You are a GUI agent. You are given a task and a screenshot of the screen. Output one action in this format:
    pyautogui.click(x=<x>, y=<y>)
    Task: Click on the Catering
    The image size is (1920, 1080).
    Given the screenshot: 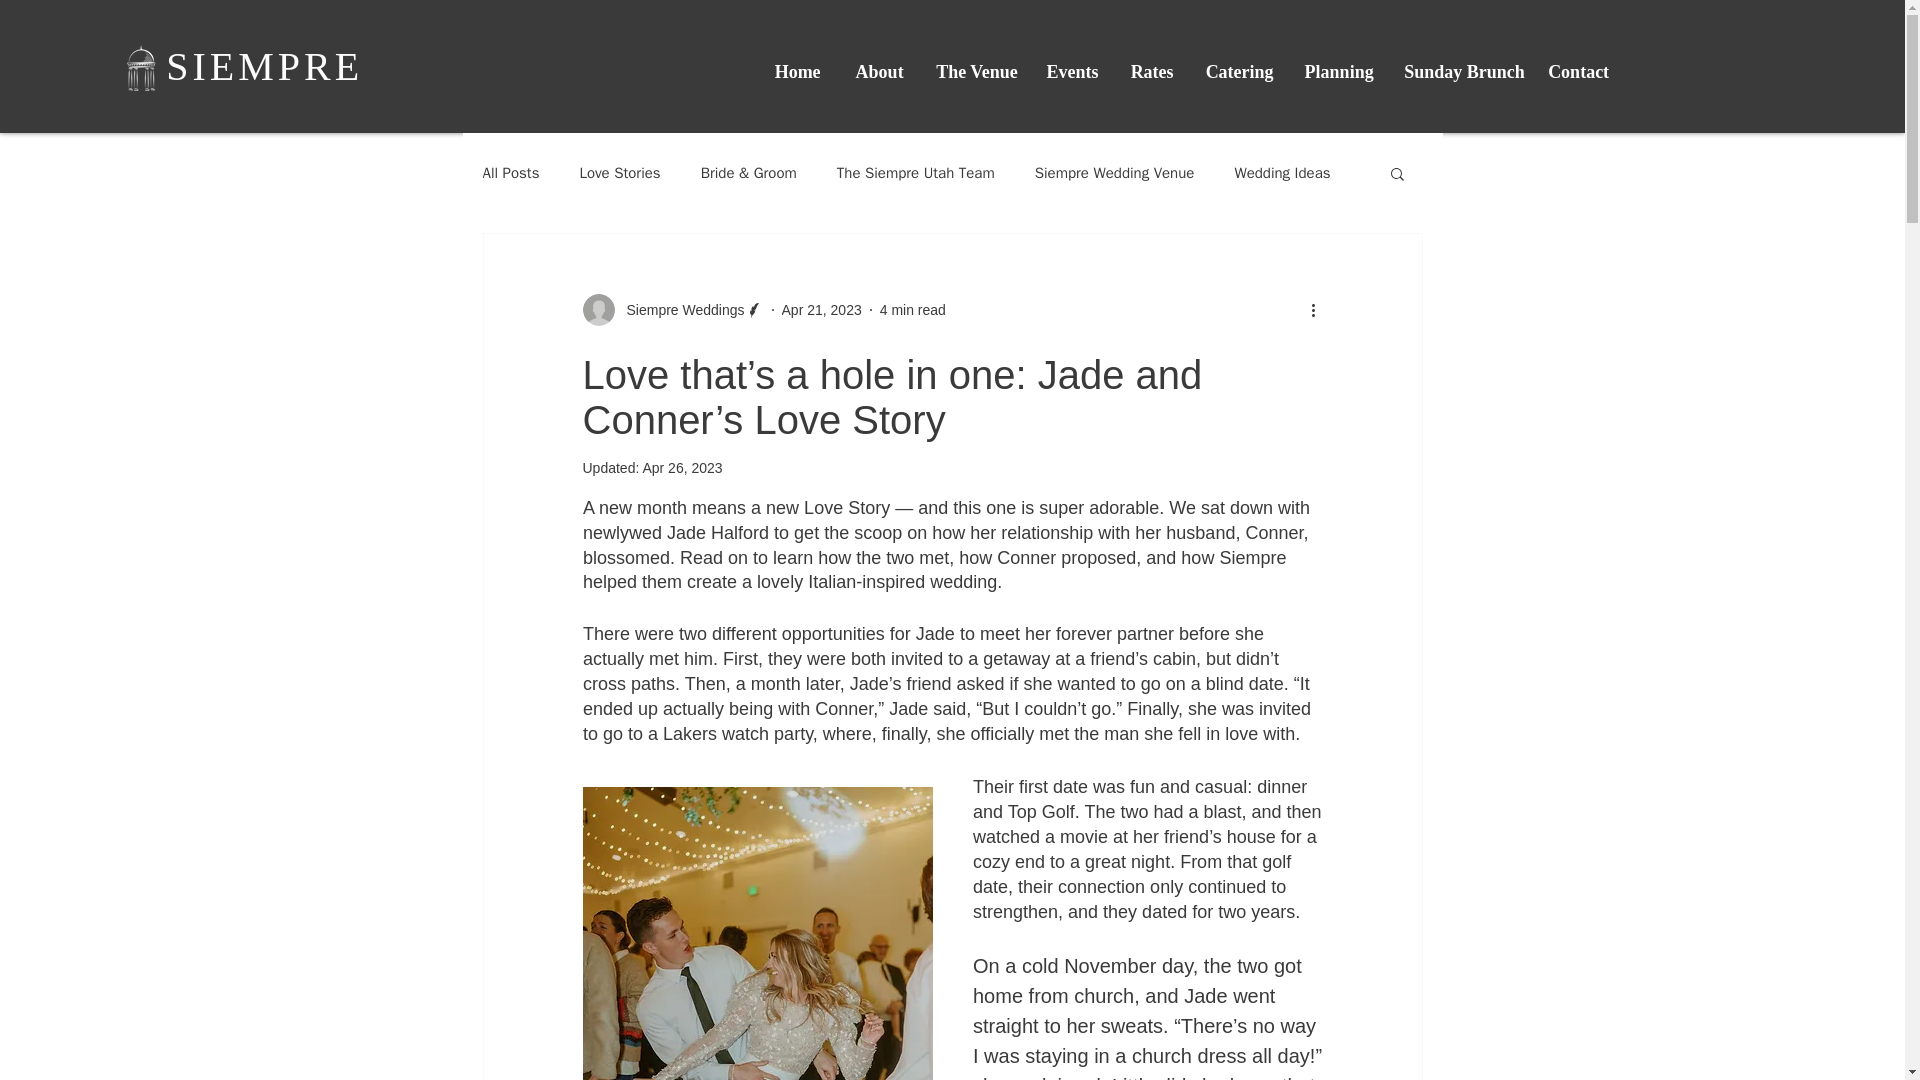 What is the action you would take?
    pyautogui.click(x=1239, y=72)
    